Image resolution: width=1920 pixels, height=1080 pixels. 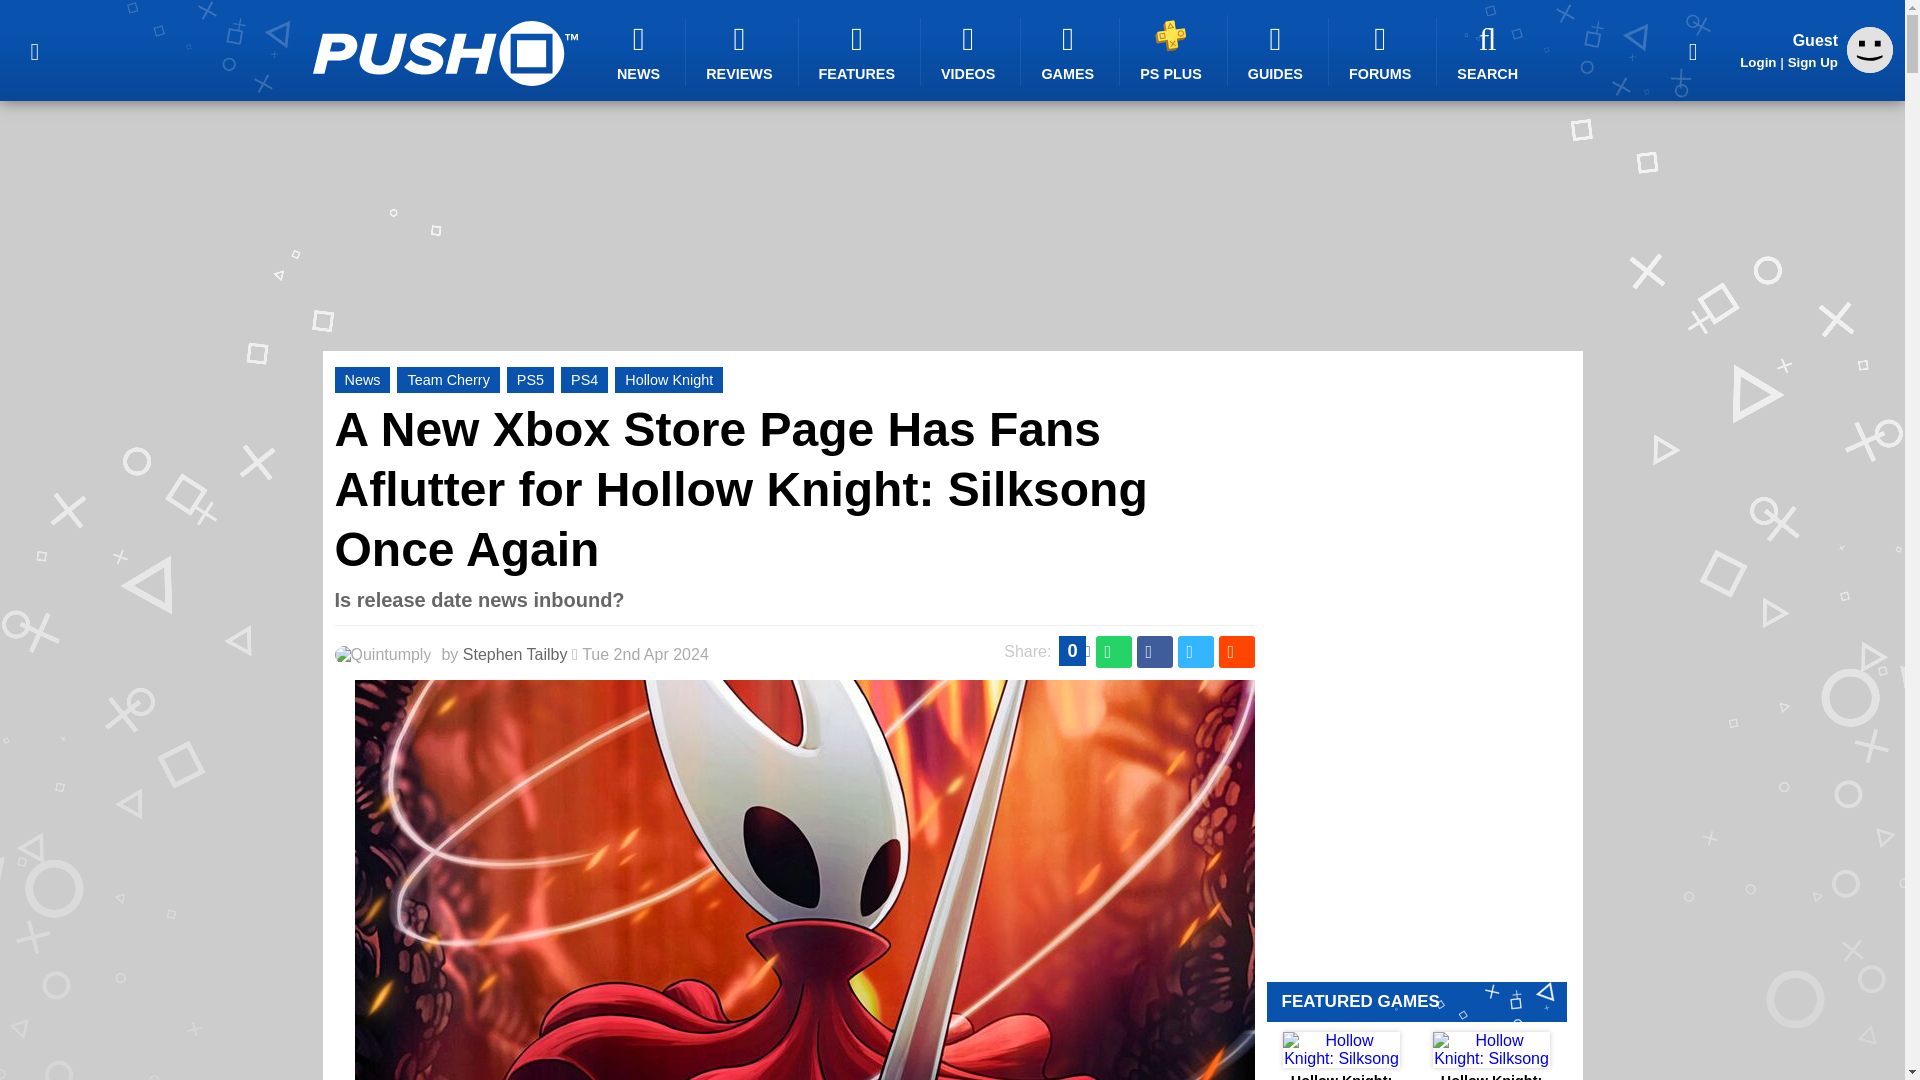 I want to click on Share this on Twitter, so click(x=1196, y=652).